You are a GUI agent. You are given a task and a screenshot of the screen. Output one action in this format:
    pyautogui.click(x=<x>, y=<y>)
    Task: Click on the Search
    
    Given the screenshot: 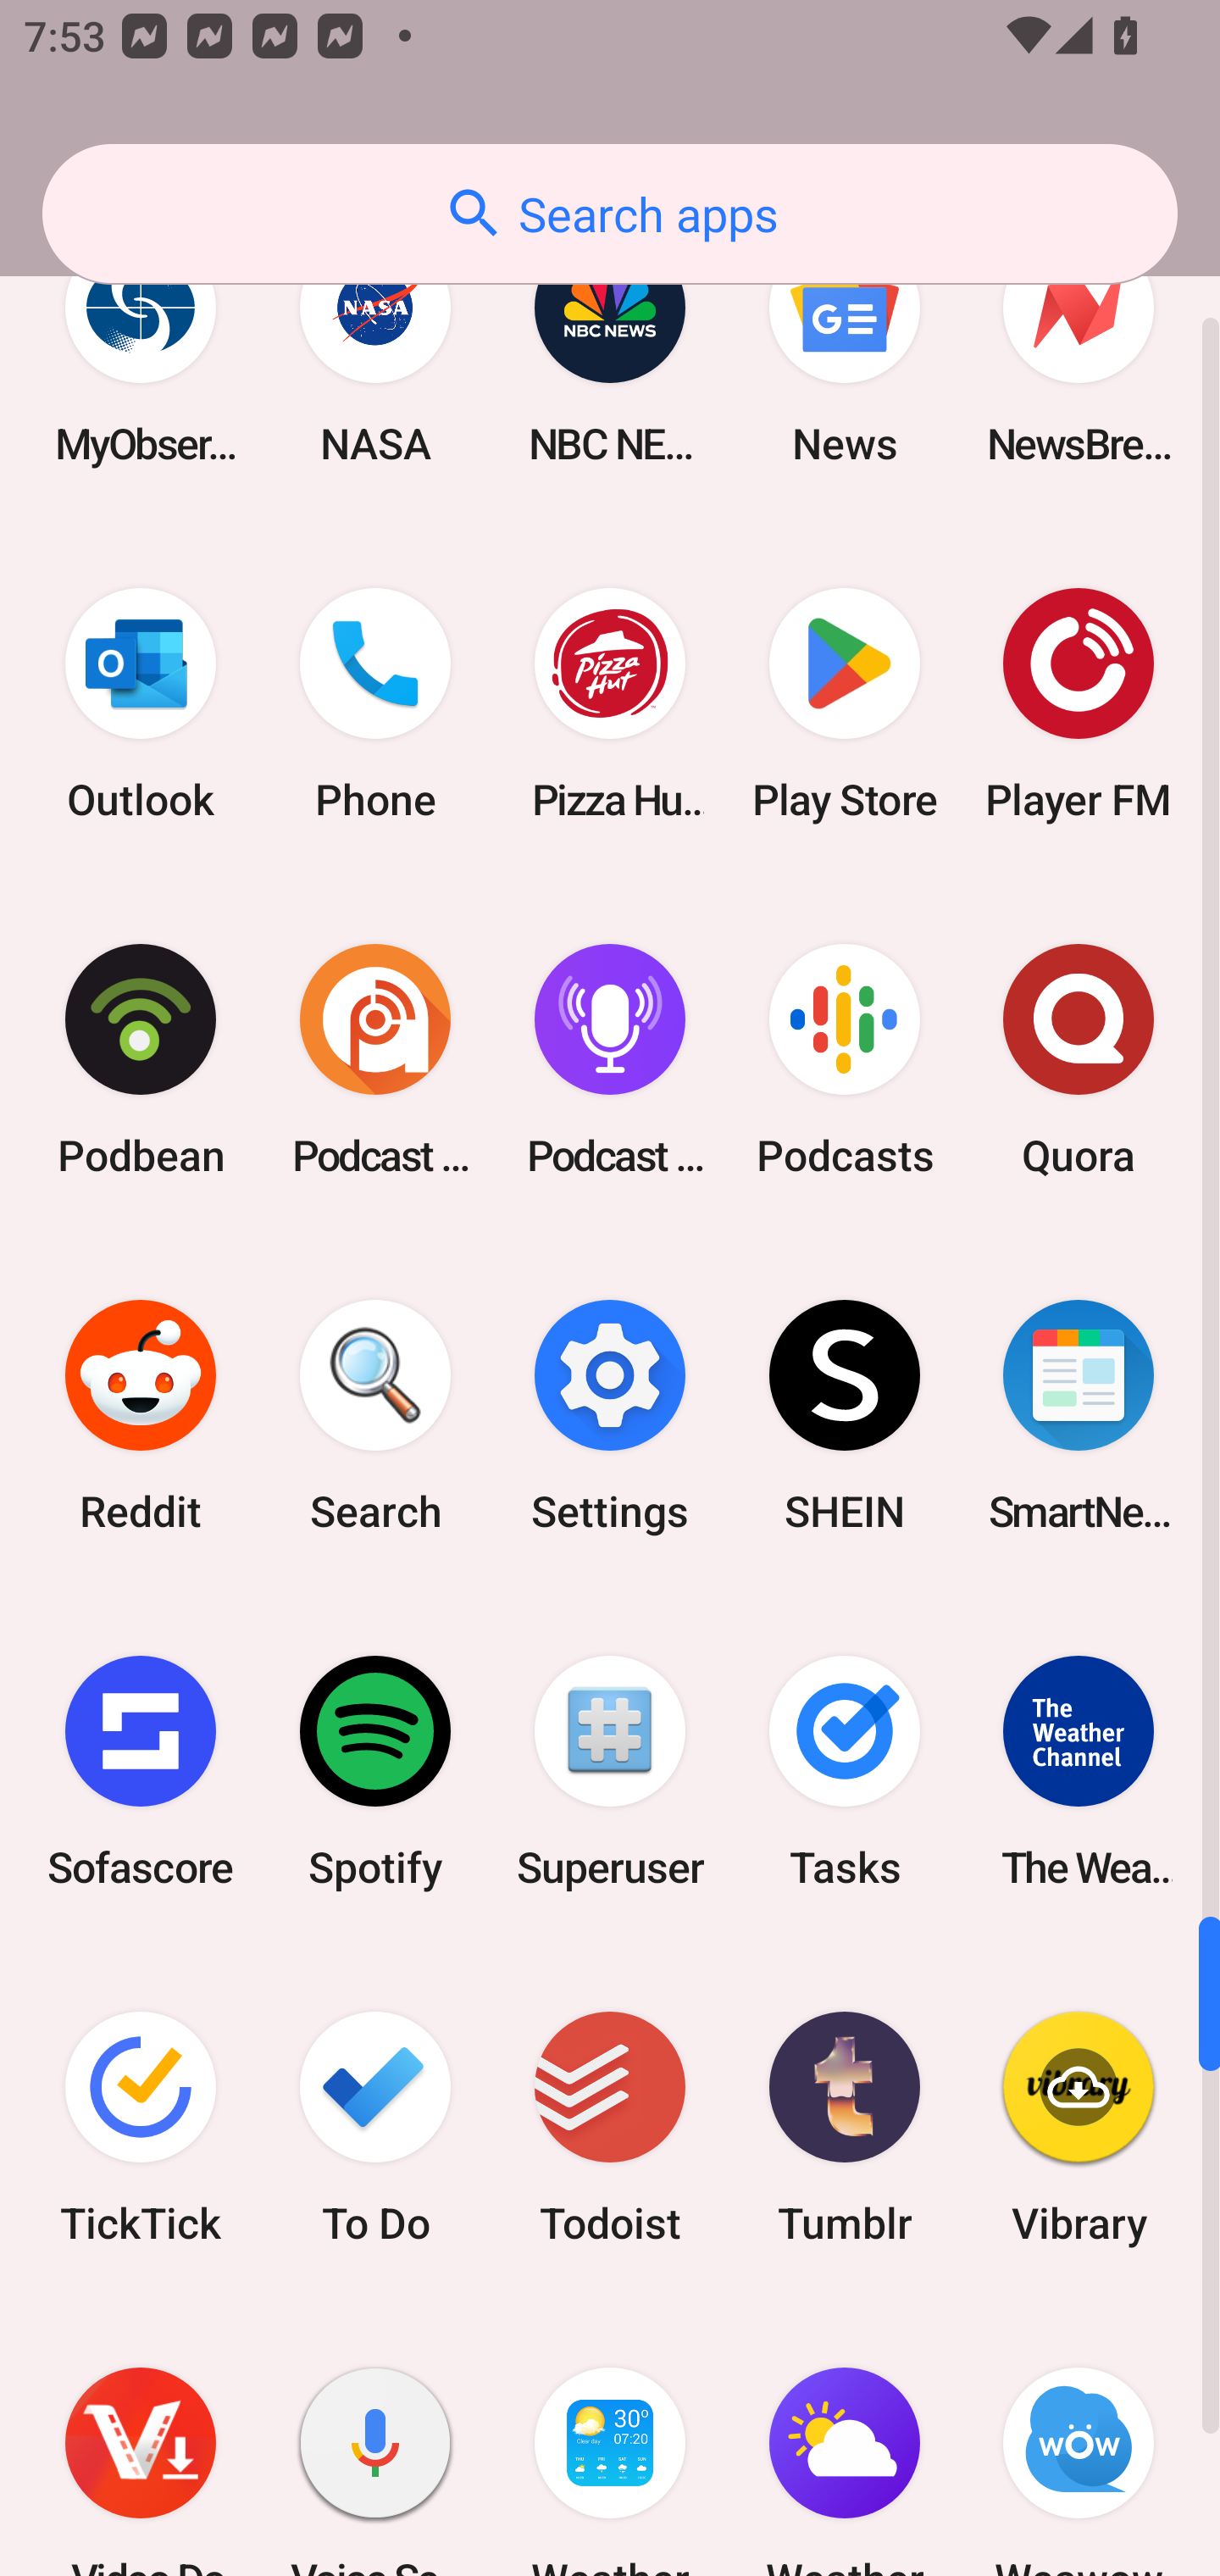 What is the action you would take?
    pyautogui.click(x=375, y=1417)
    